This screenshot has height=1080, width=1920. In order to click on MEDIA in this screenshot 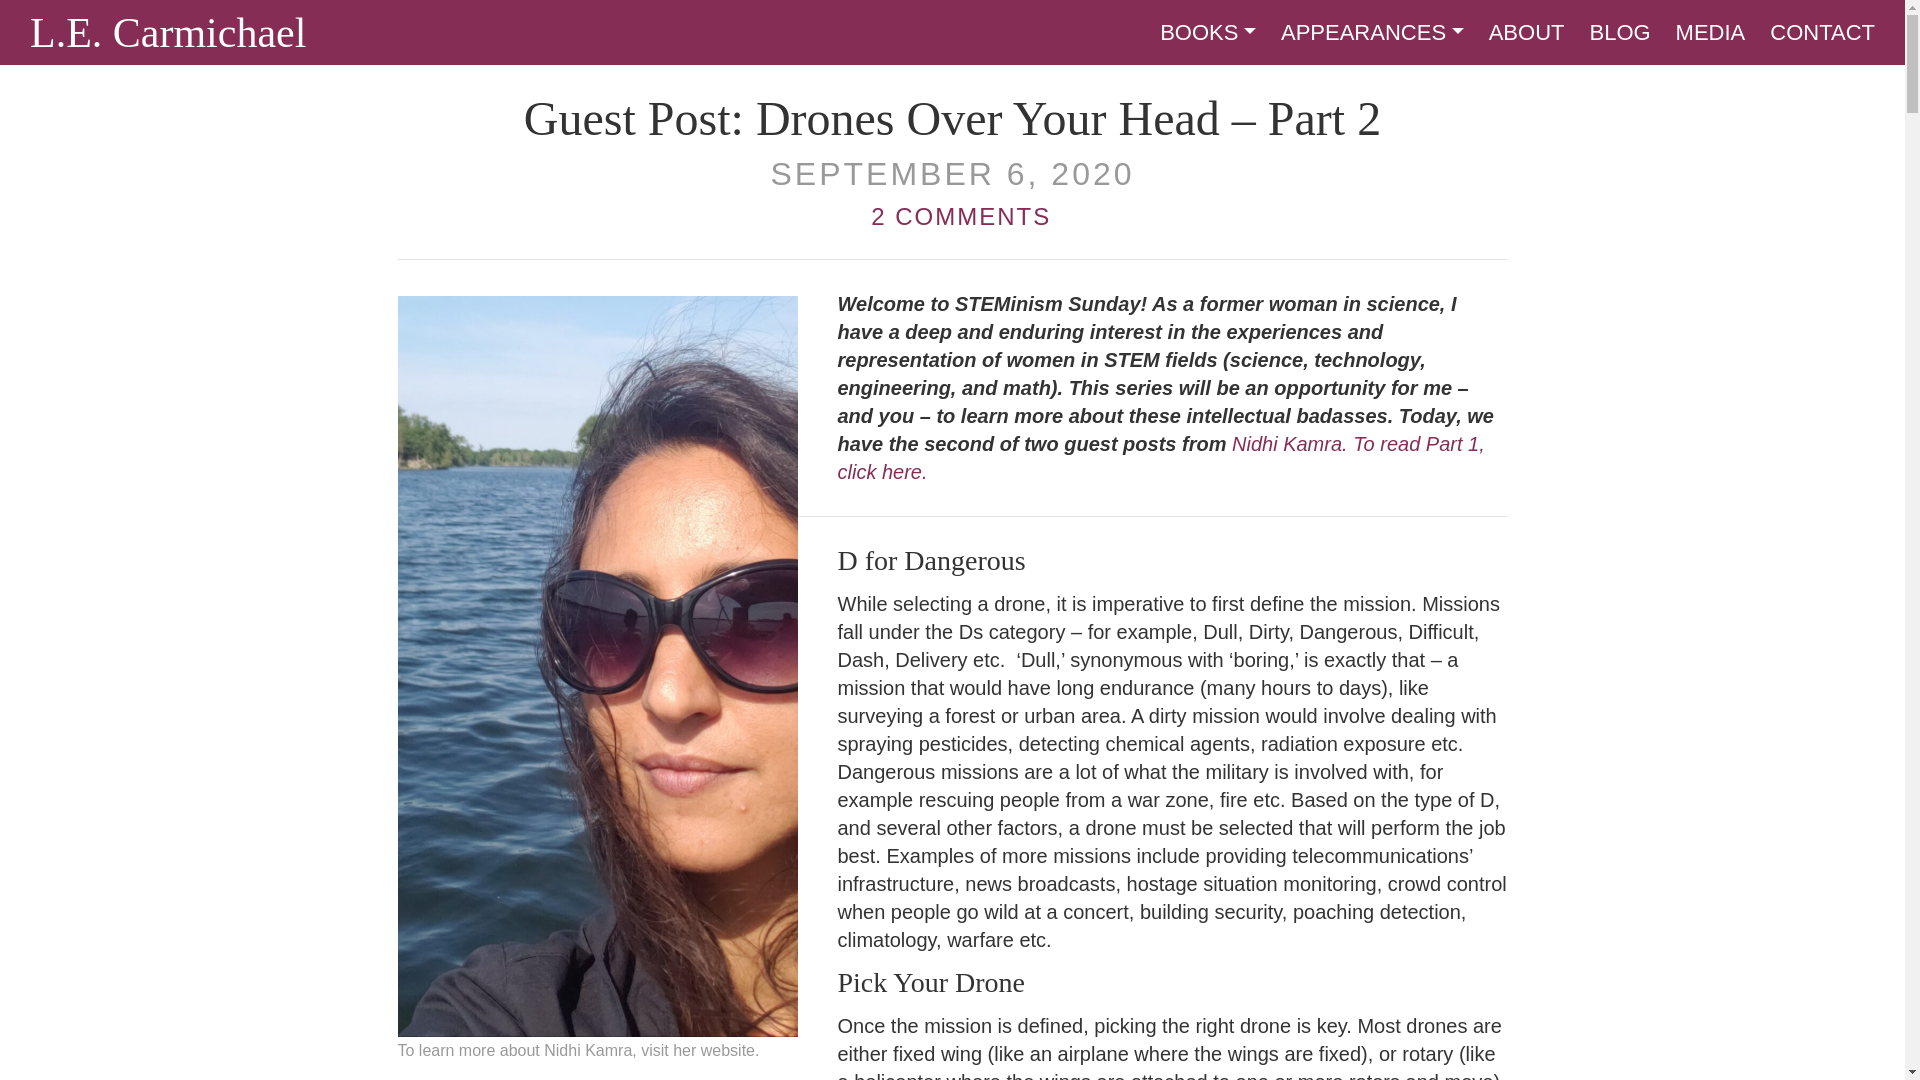, I will do `click(1710, 32)`.